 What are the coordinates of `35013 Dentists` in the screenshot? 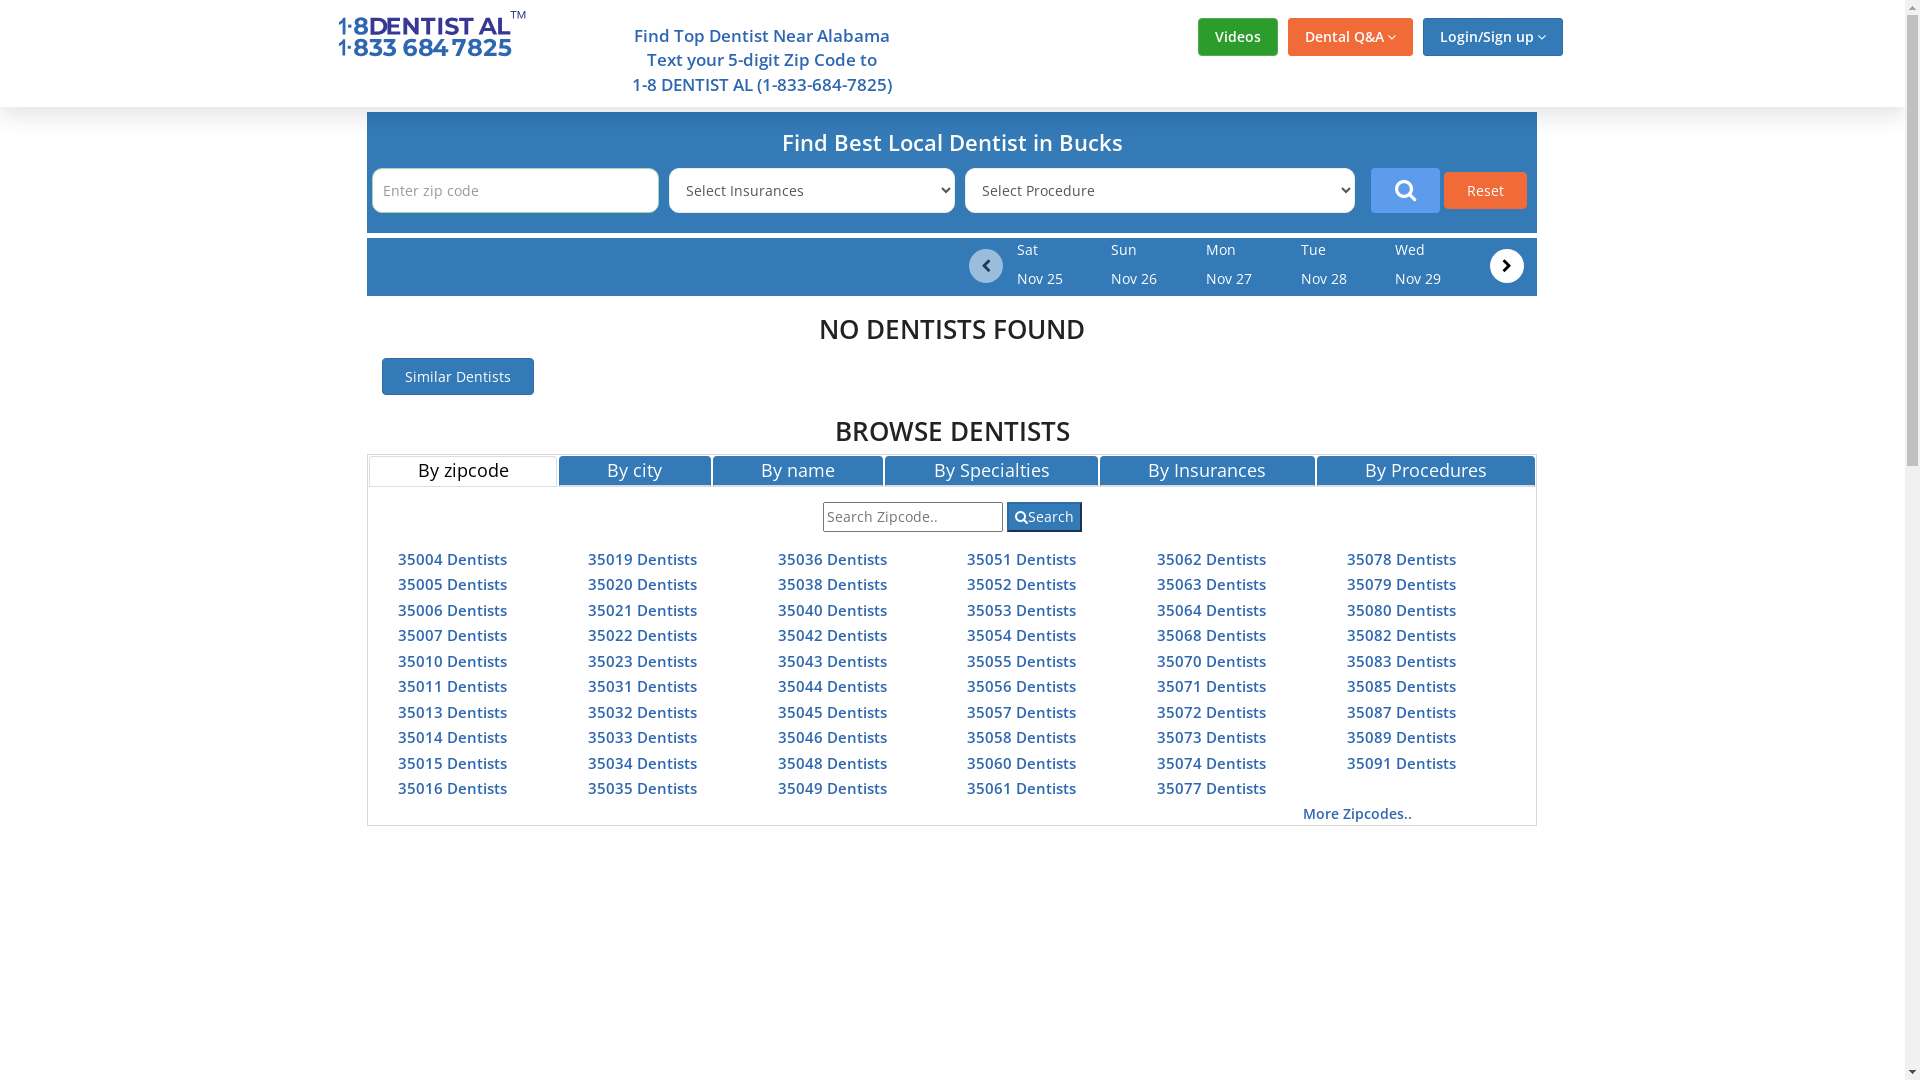 It's located at (452, 712).